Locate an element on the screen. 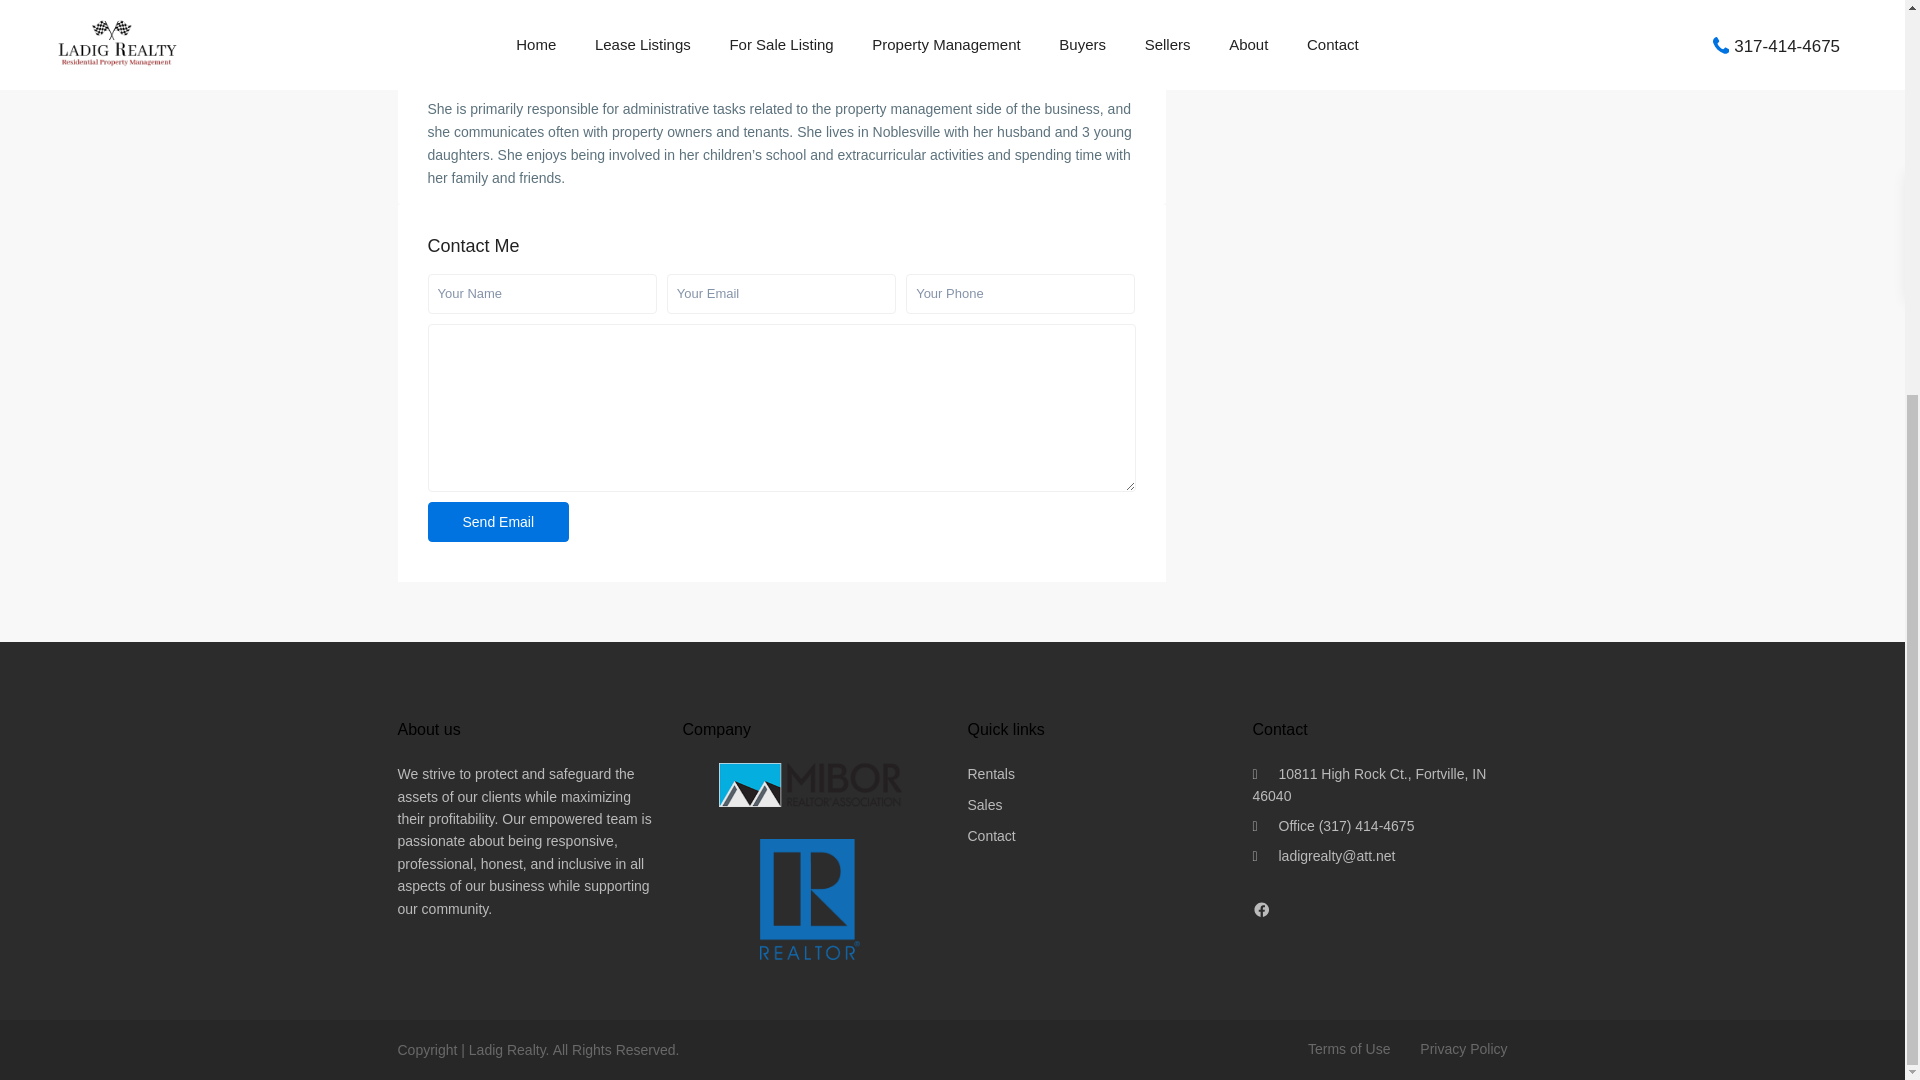 The width and height of the screenshot is (1920, 1080). Send Email is located at coordinates (499, 522).